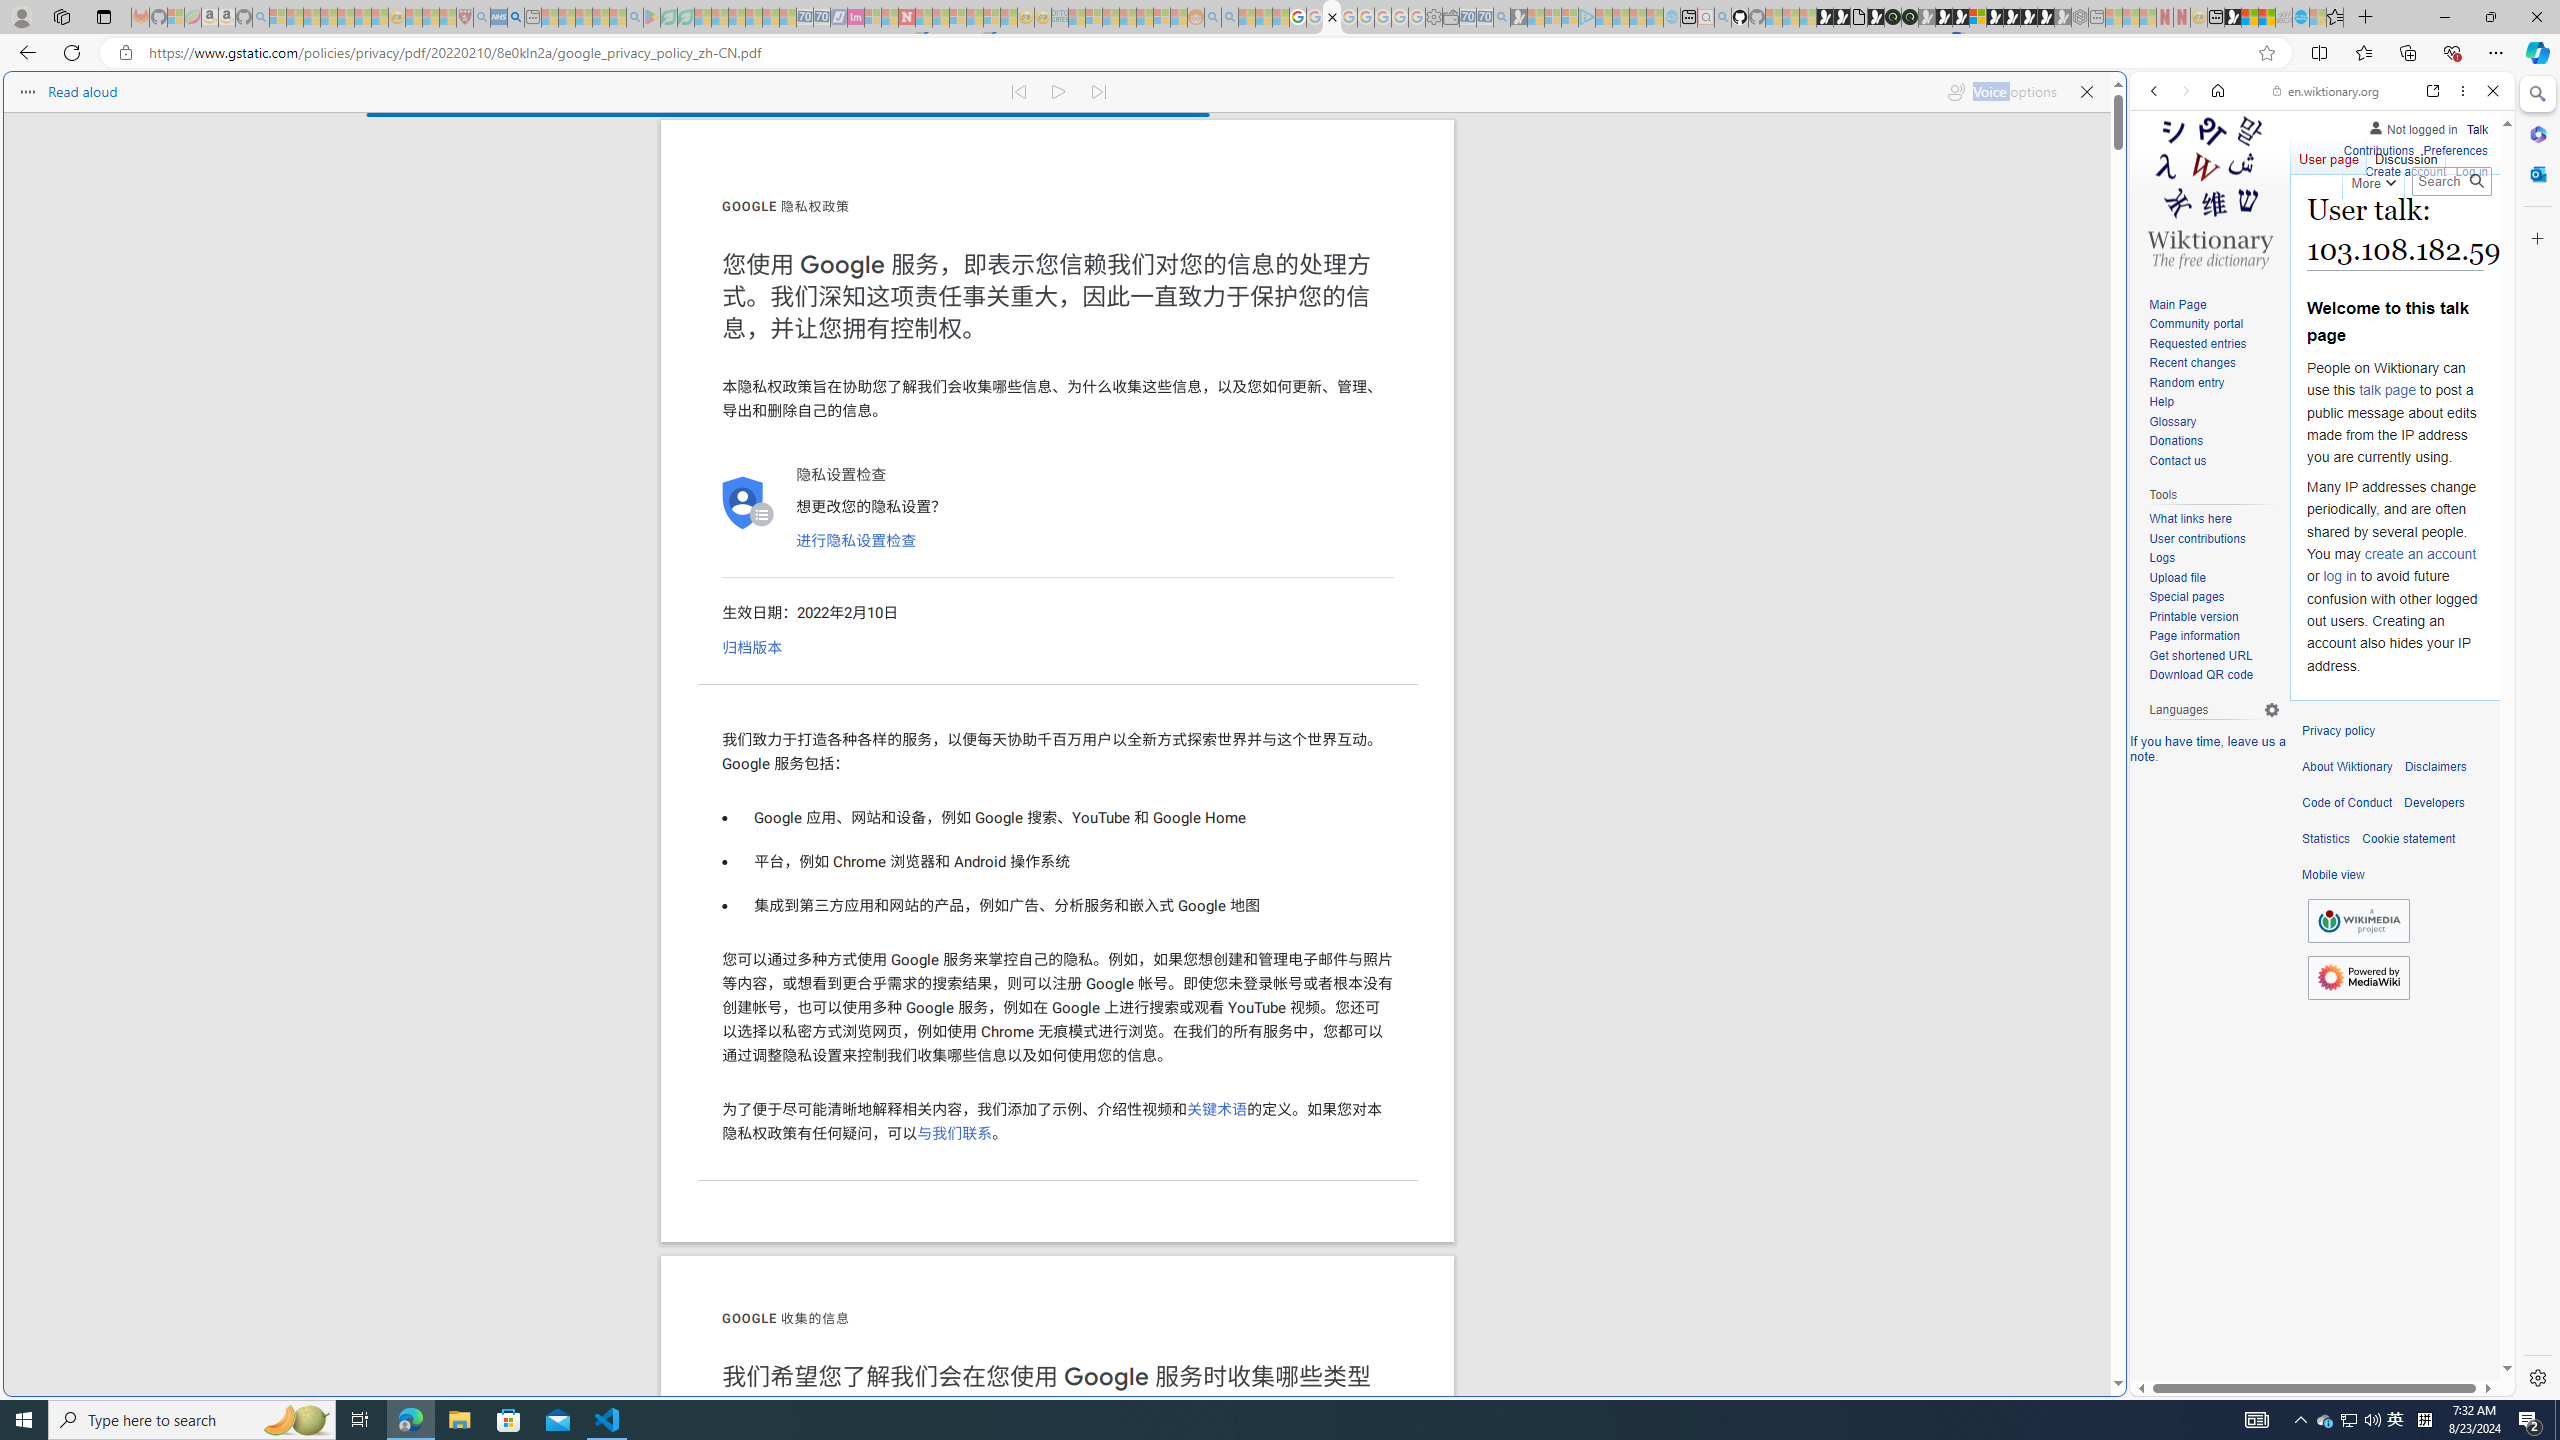 The width and height of the screenshot is (2560, 1440). I want to click on Bing Real Estate - Home sales and rental listings - Sleeping, so click(1501, 17).